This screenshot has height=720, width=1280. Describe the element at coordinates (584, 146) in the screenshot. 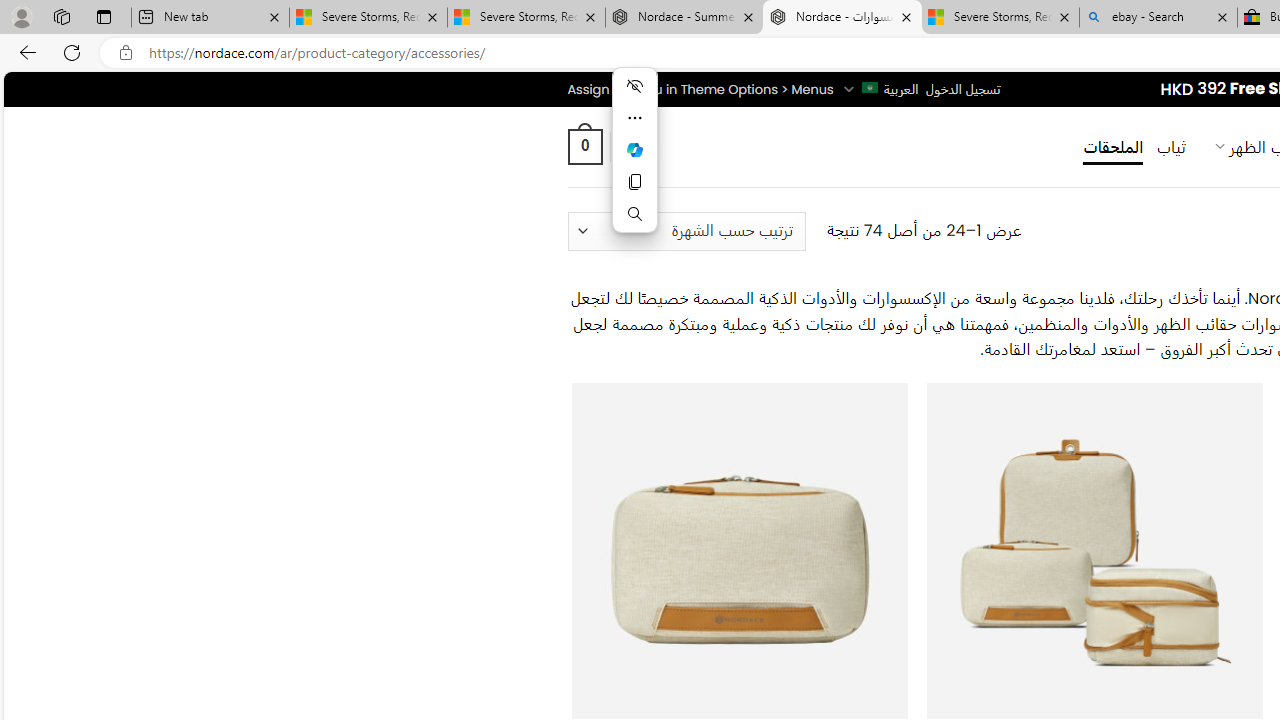

I see ` 0 ` at that location.